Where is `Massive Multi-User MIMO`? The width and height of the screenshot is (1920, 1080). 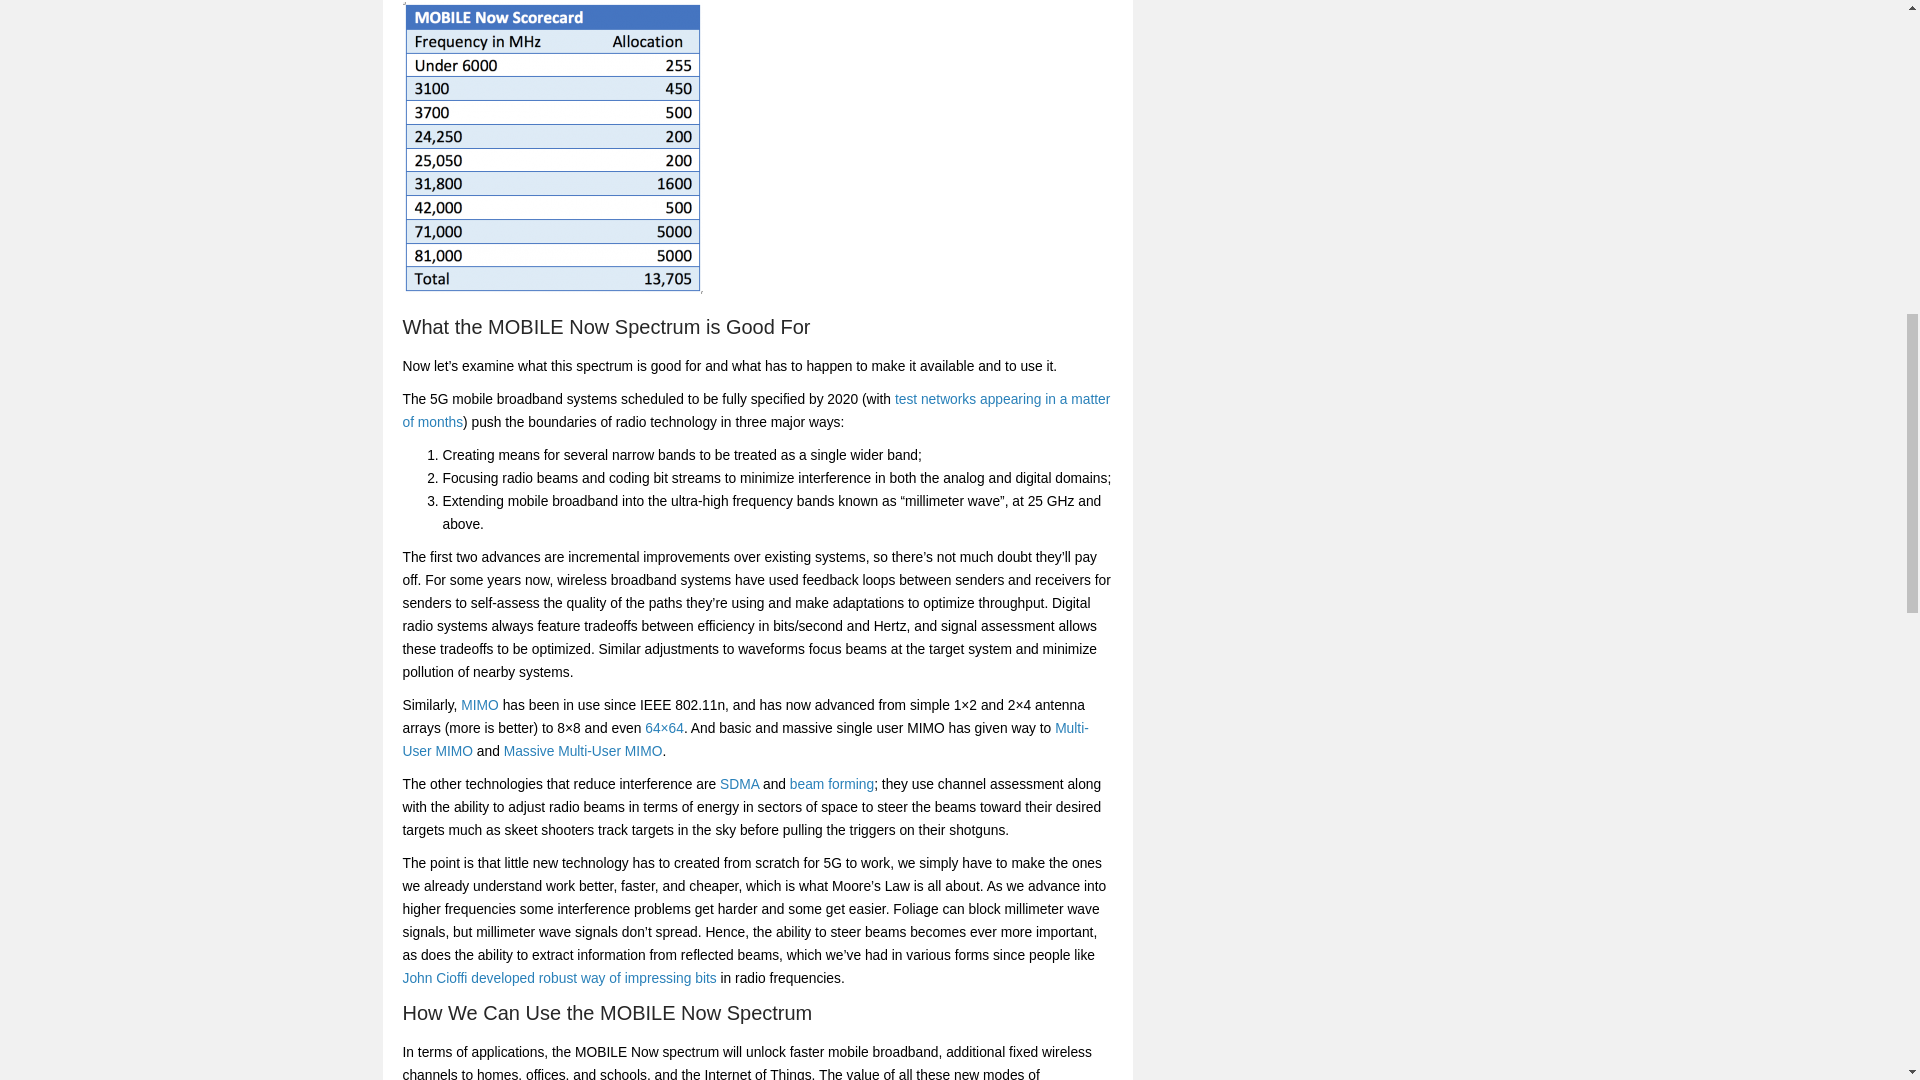
Massive Multi-User MIMO is located at coordinates (582, 752).